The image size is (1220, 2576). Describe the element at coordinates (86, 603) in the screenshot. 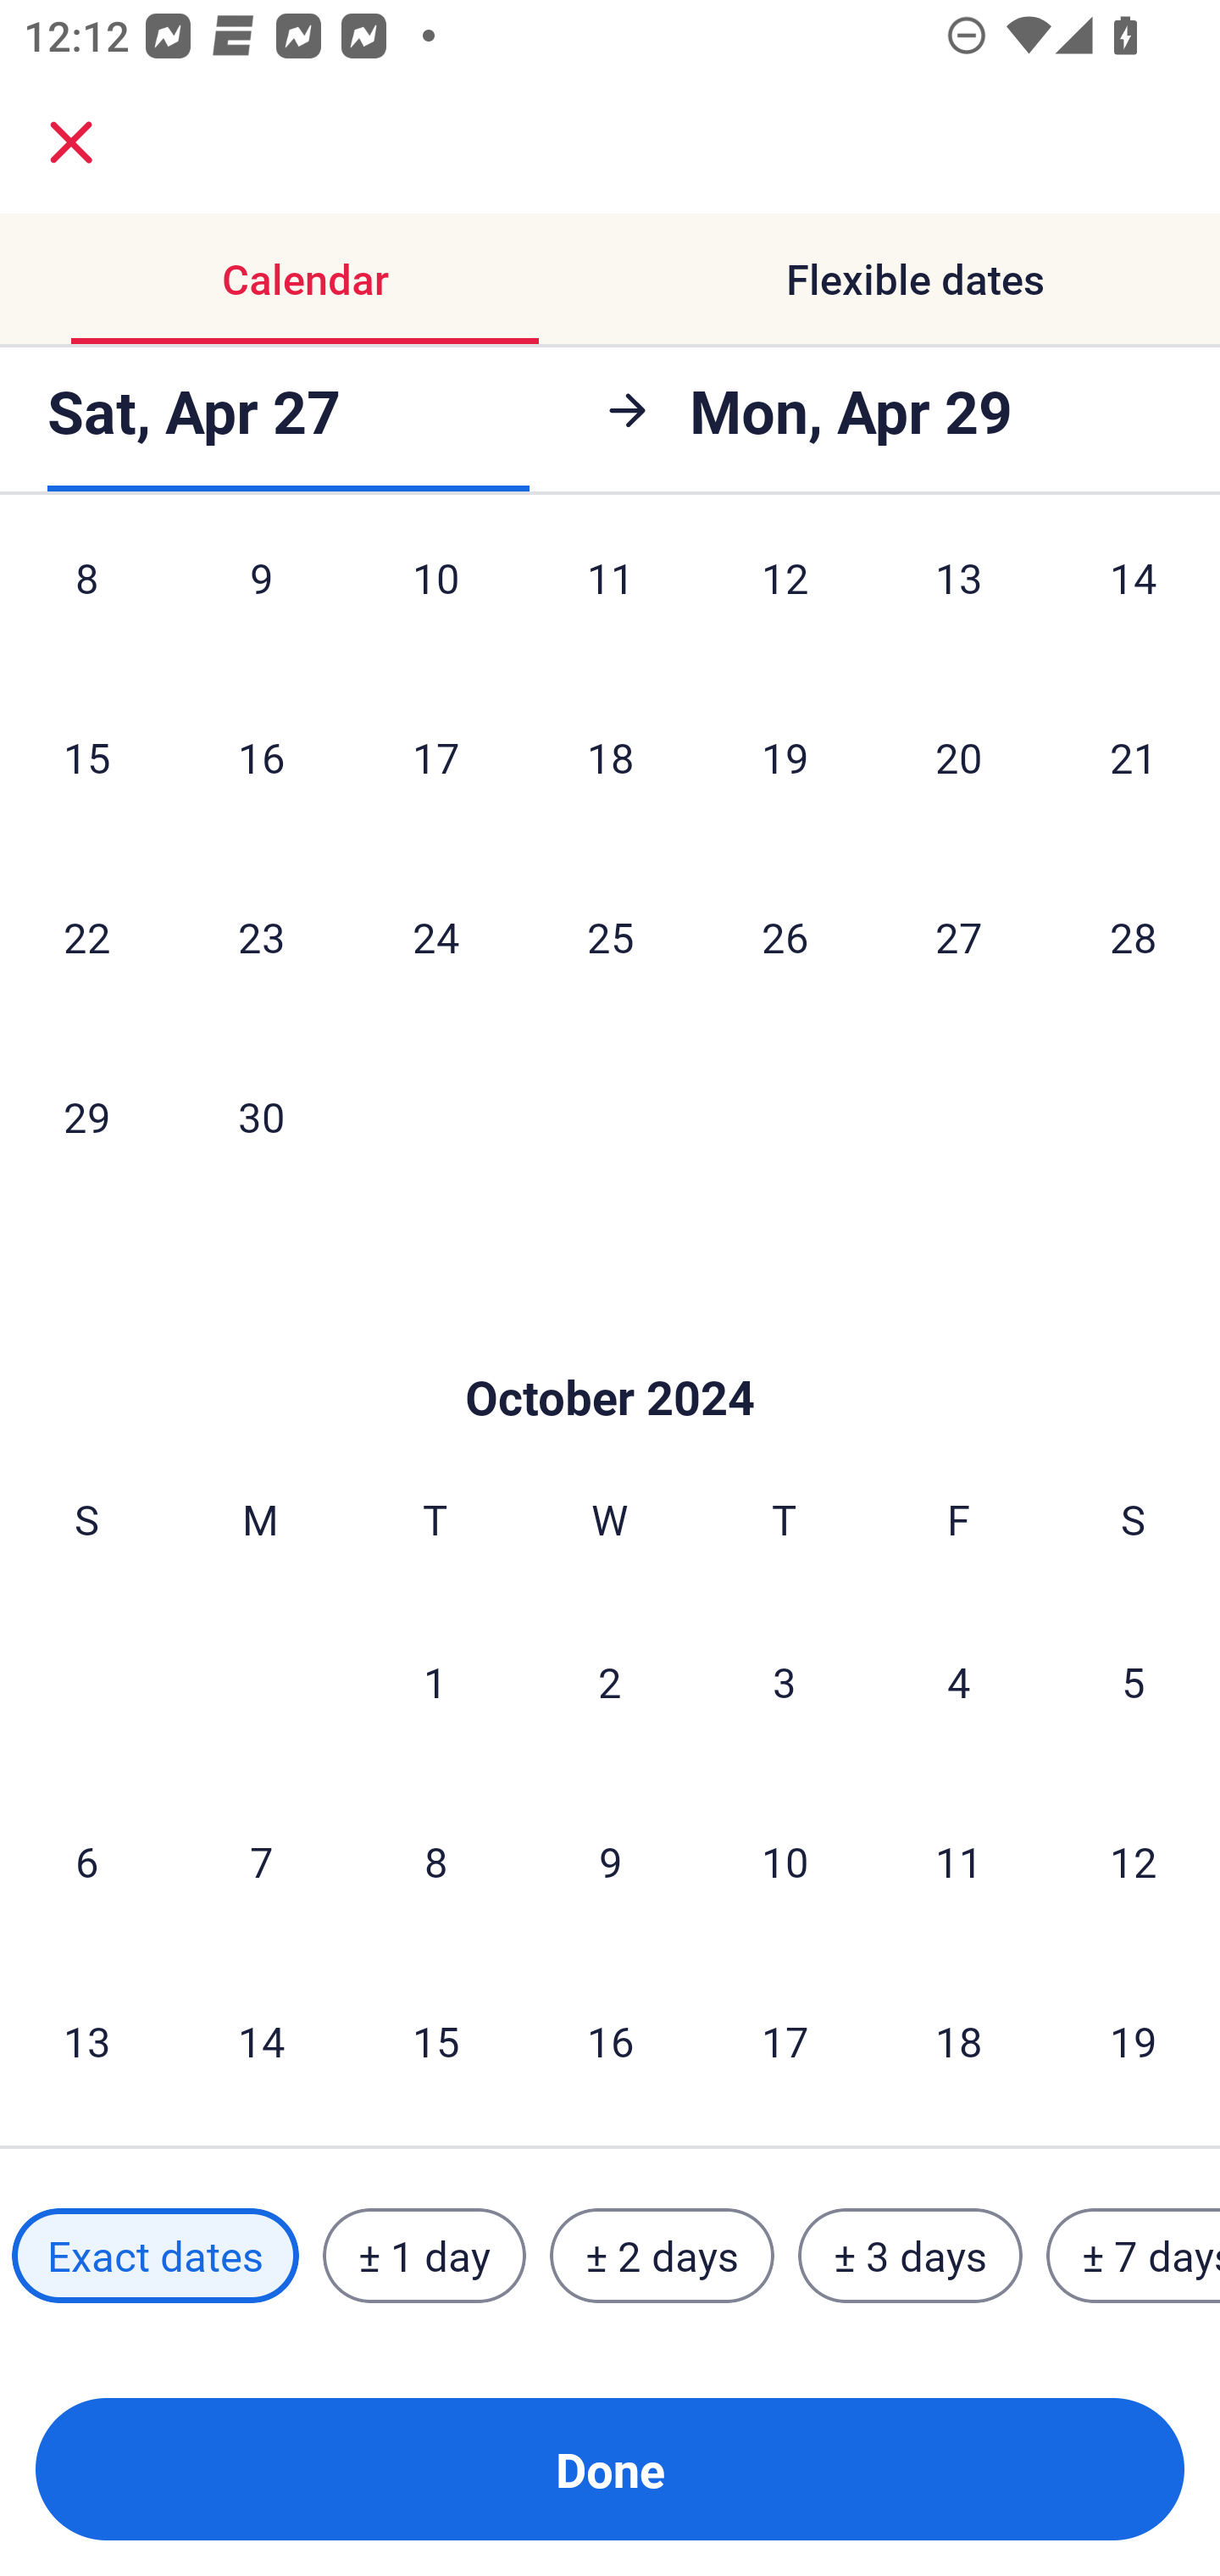

I see `8 Sunday, September 8, 2024` at that location.